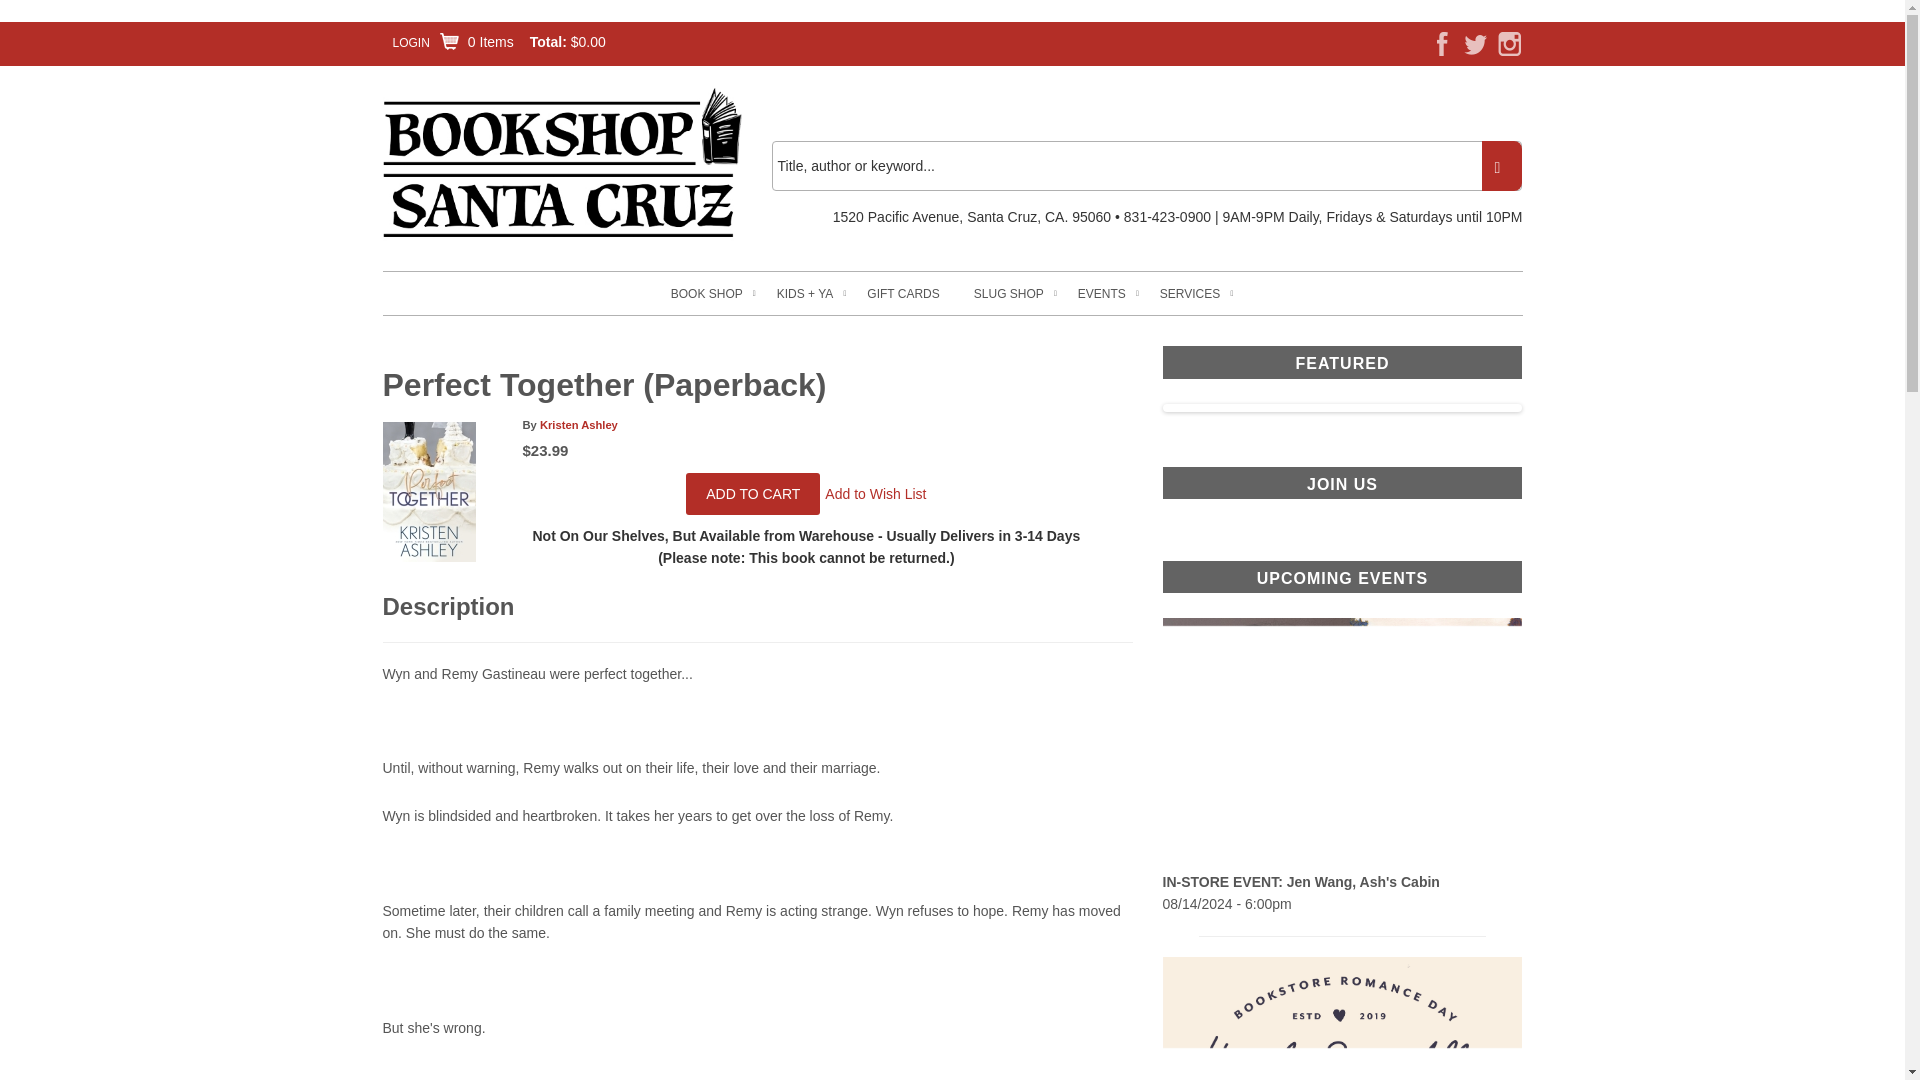  Describe the element at coordinates (752, 494) in the screenshot. I see `Add to Cart` at that location.